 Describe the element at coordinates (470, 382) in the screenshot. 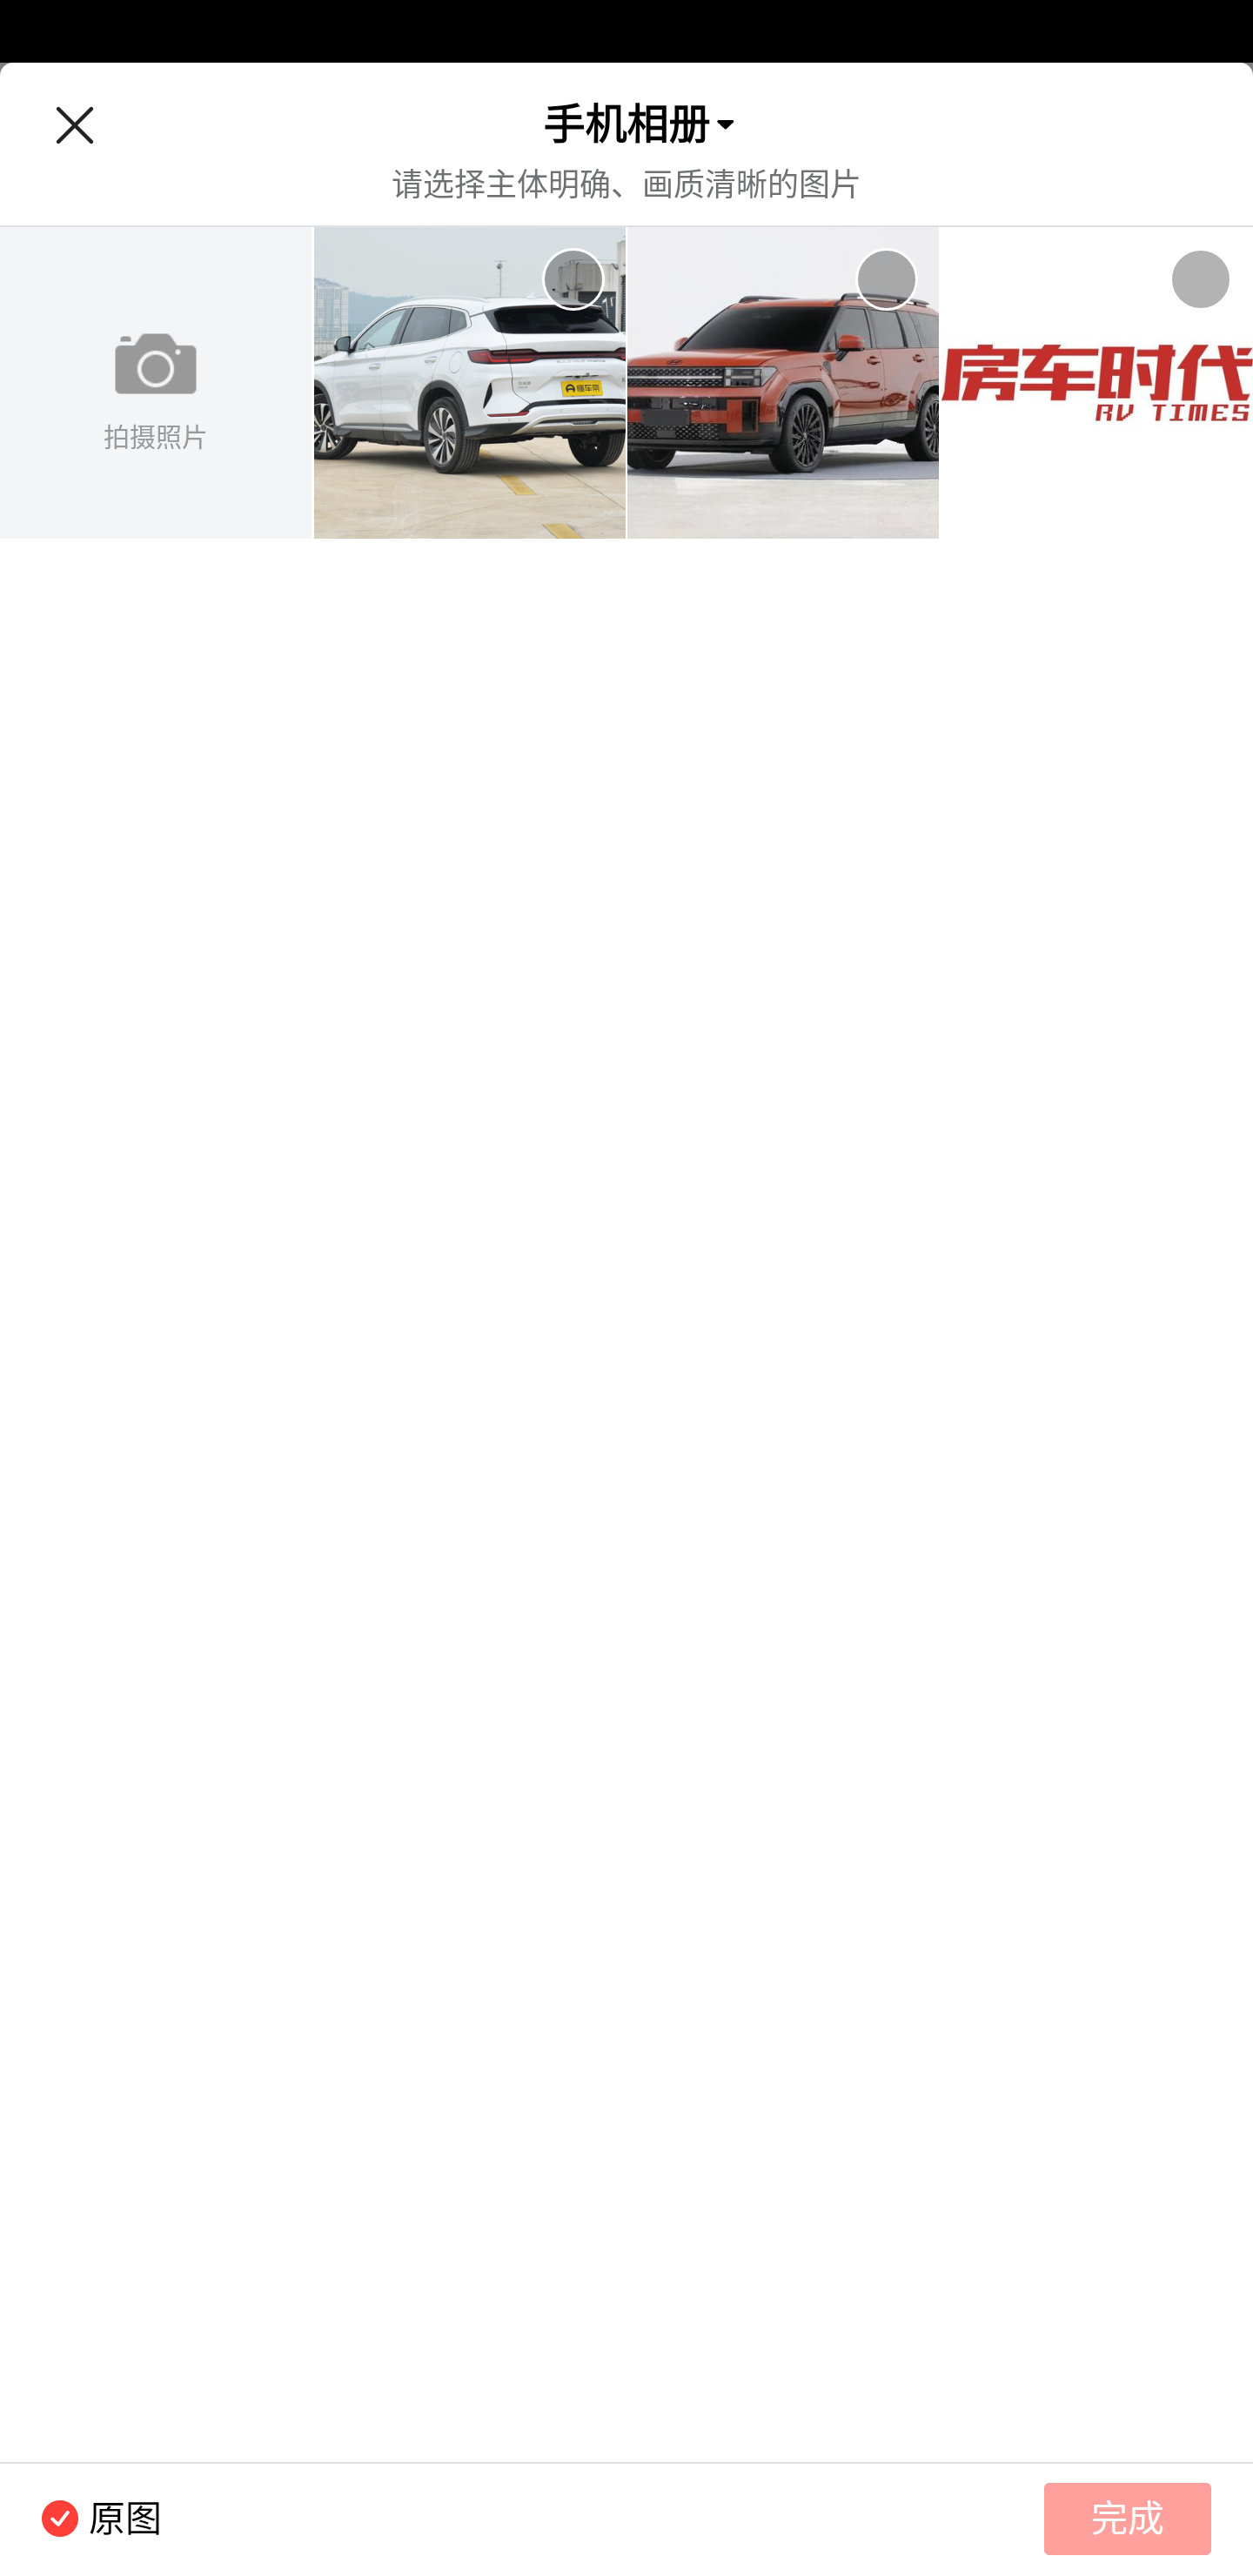

I see `图片1` at that location.